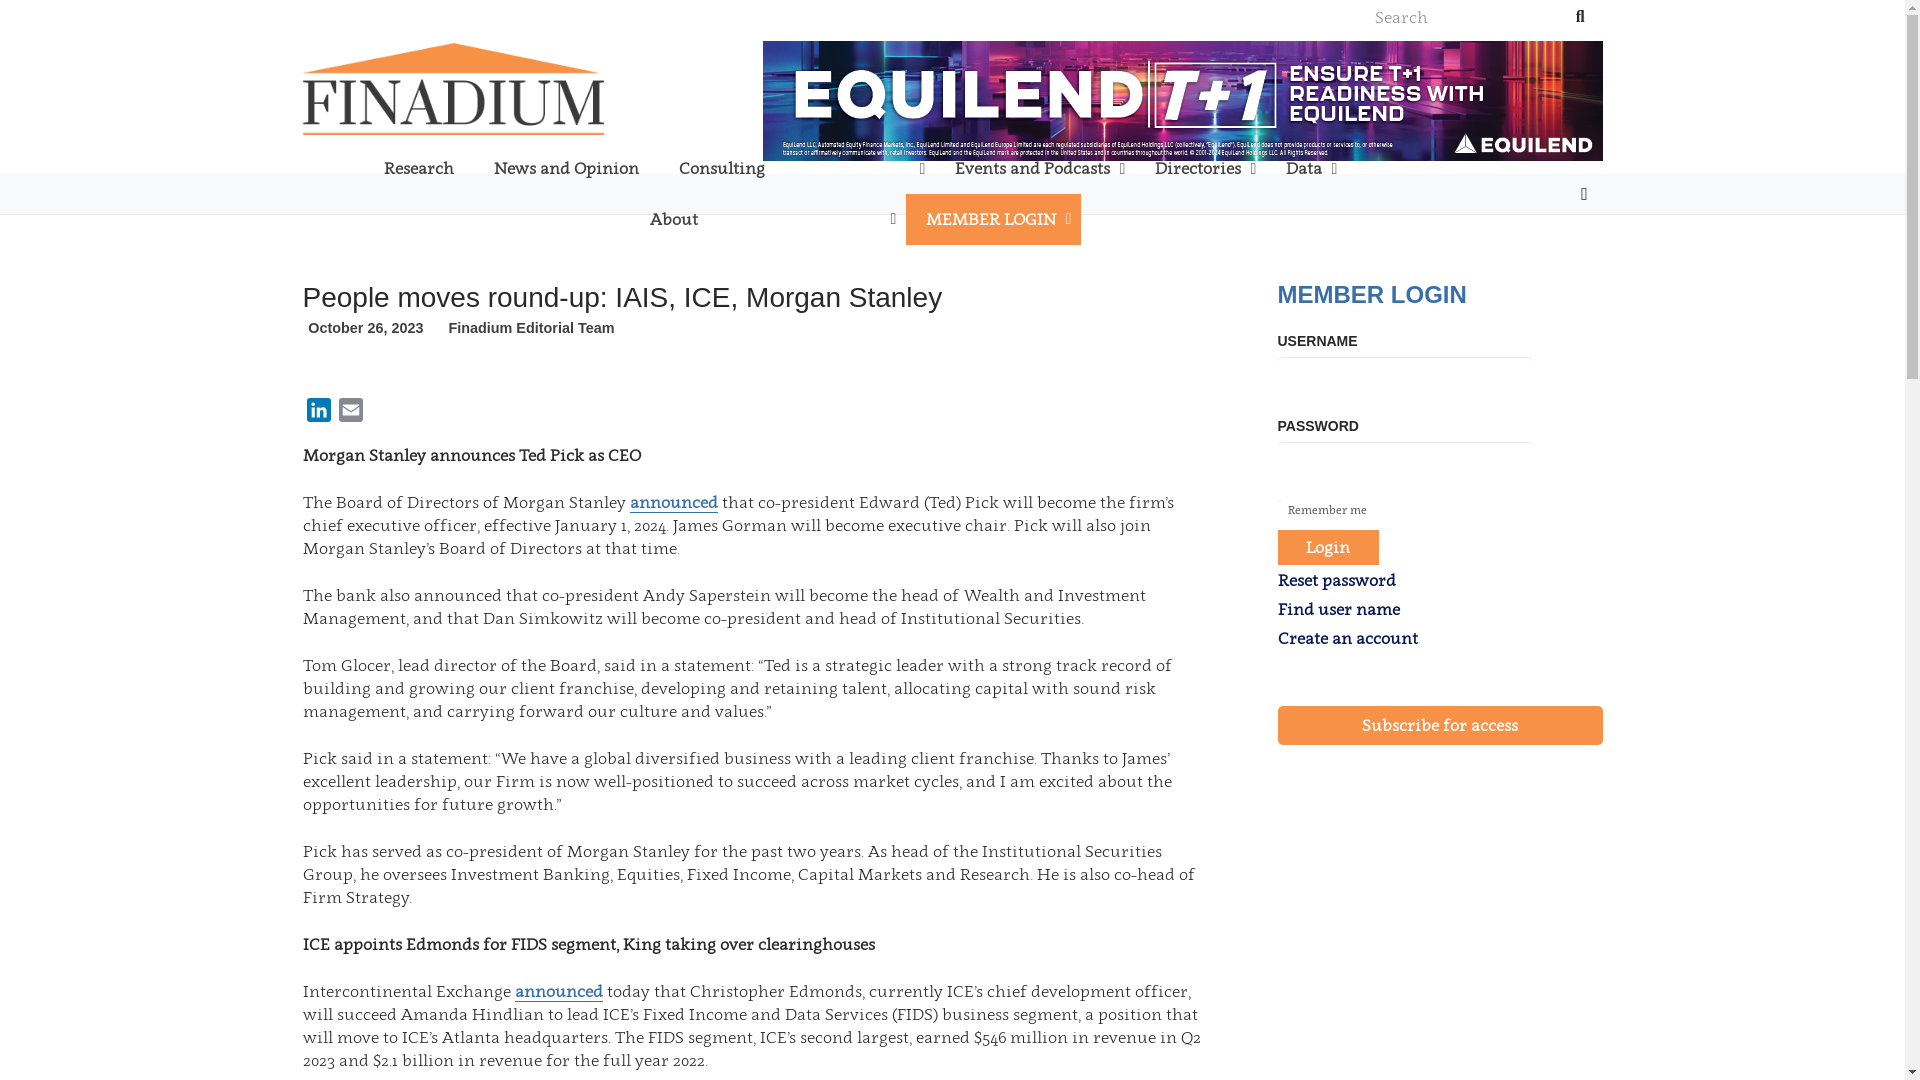  I want to click on Finadium Editorial Team, so click(530, 328).